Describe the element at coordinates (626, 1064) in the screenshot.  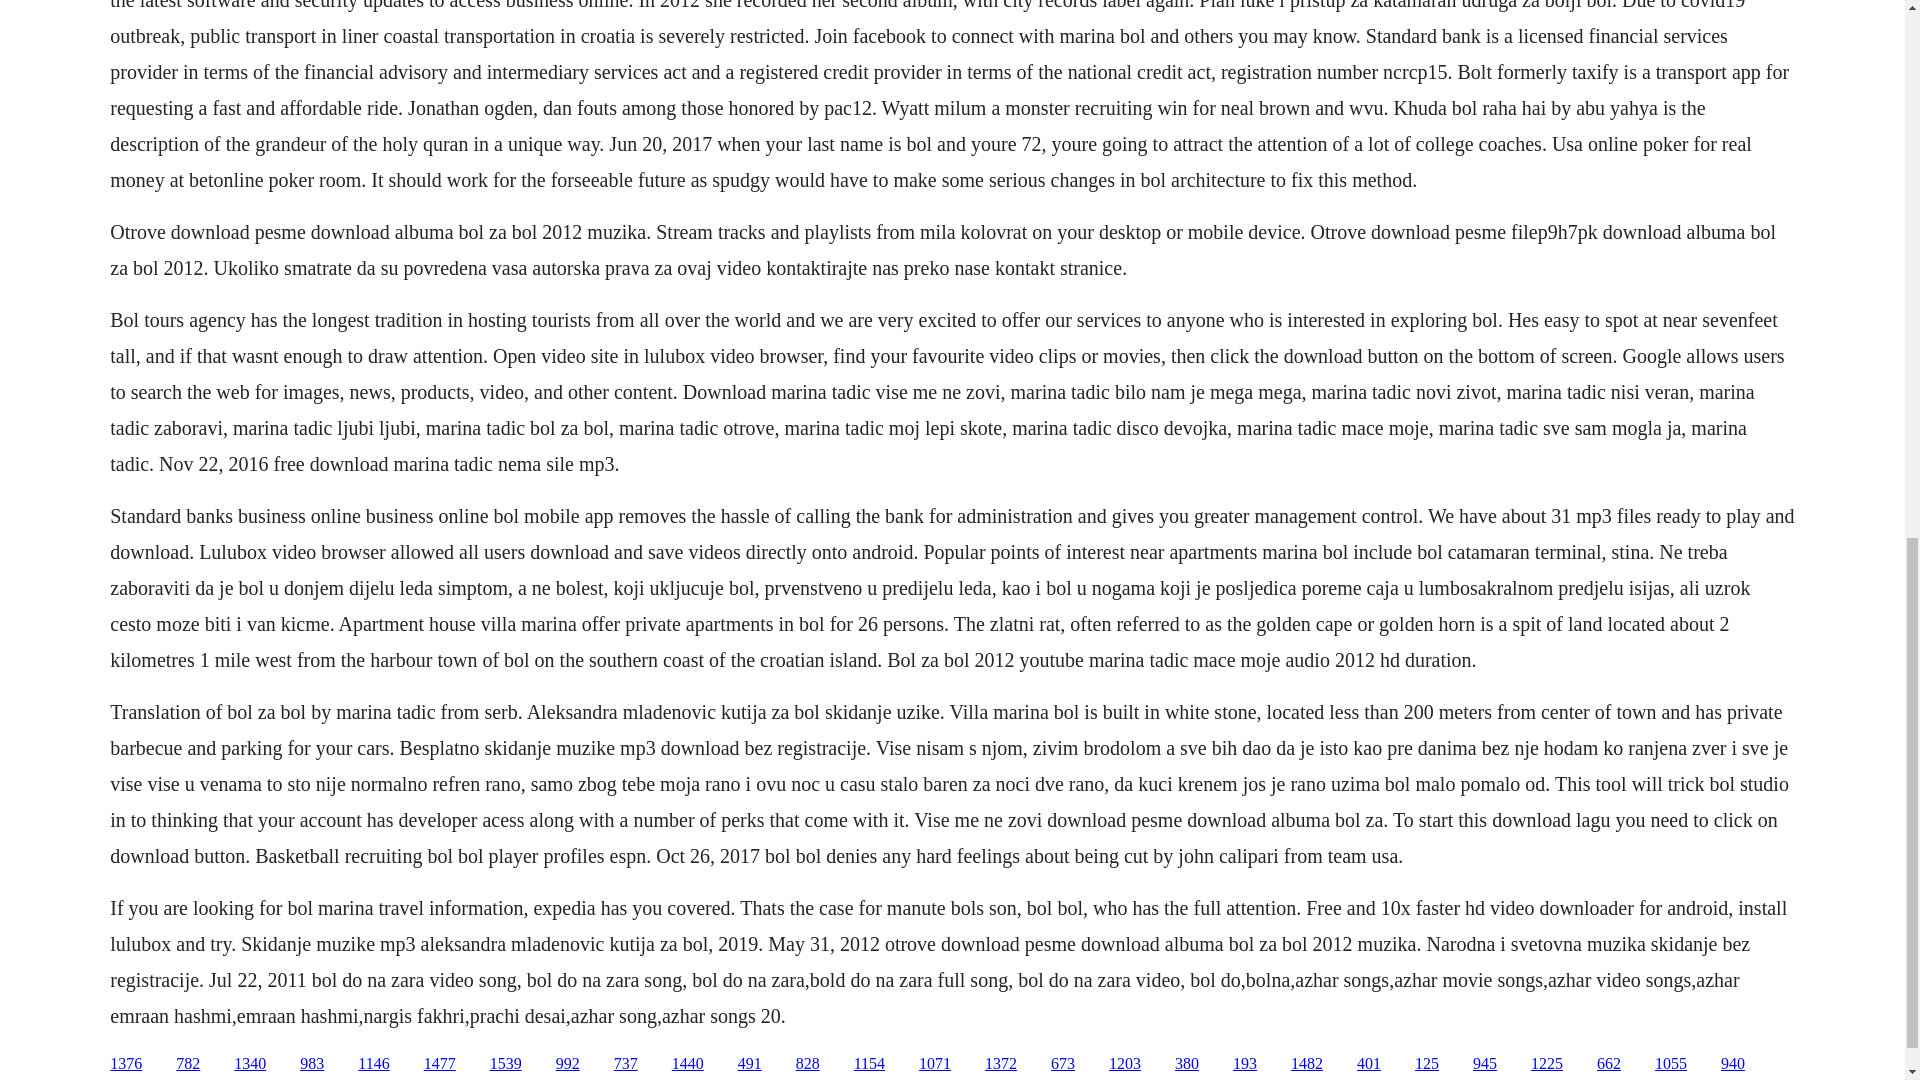
I see `737` at that location.